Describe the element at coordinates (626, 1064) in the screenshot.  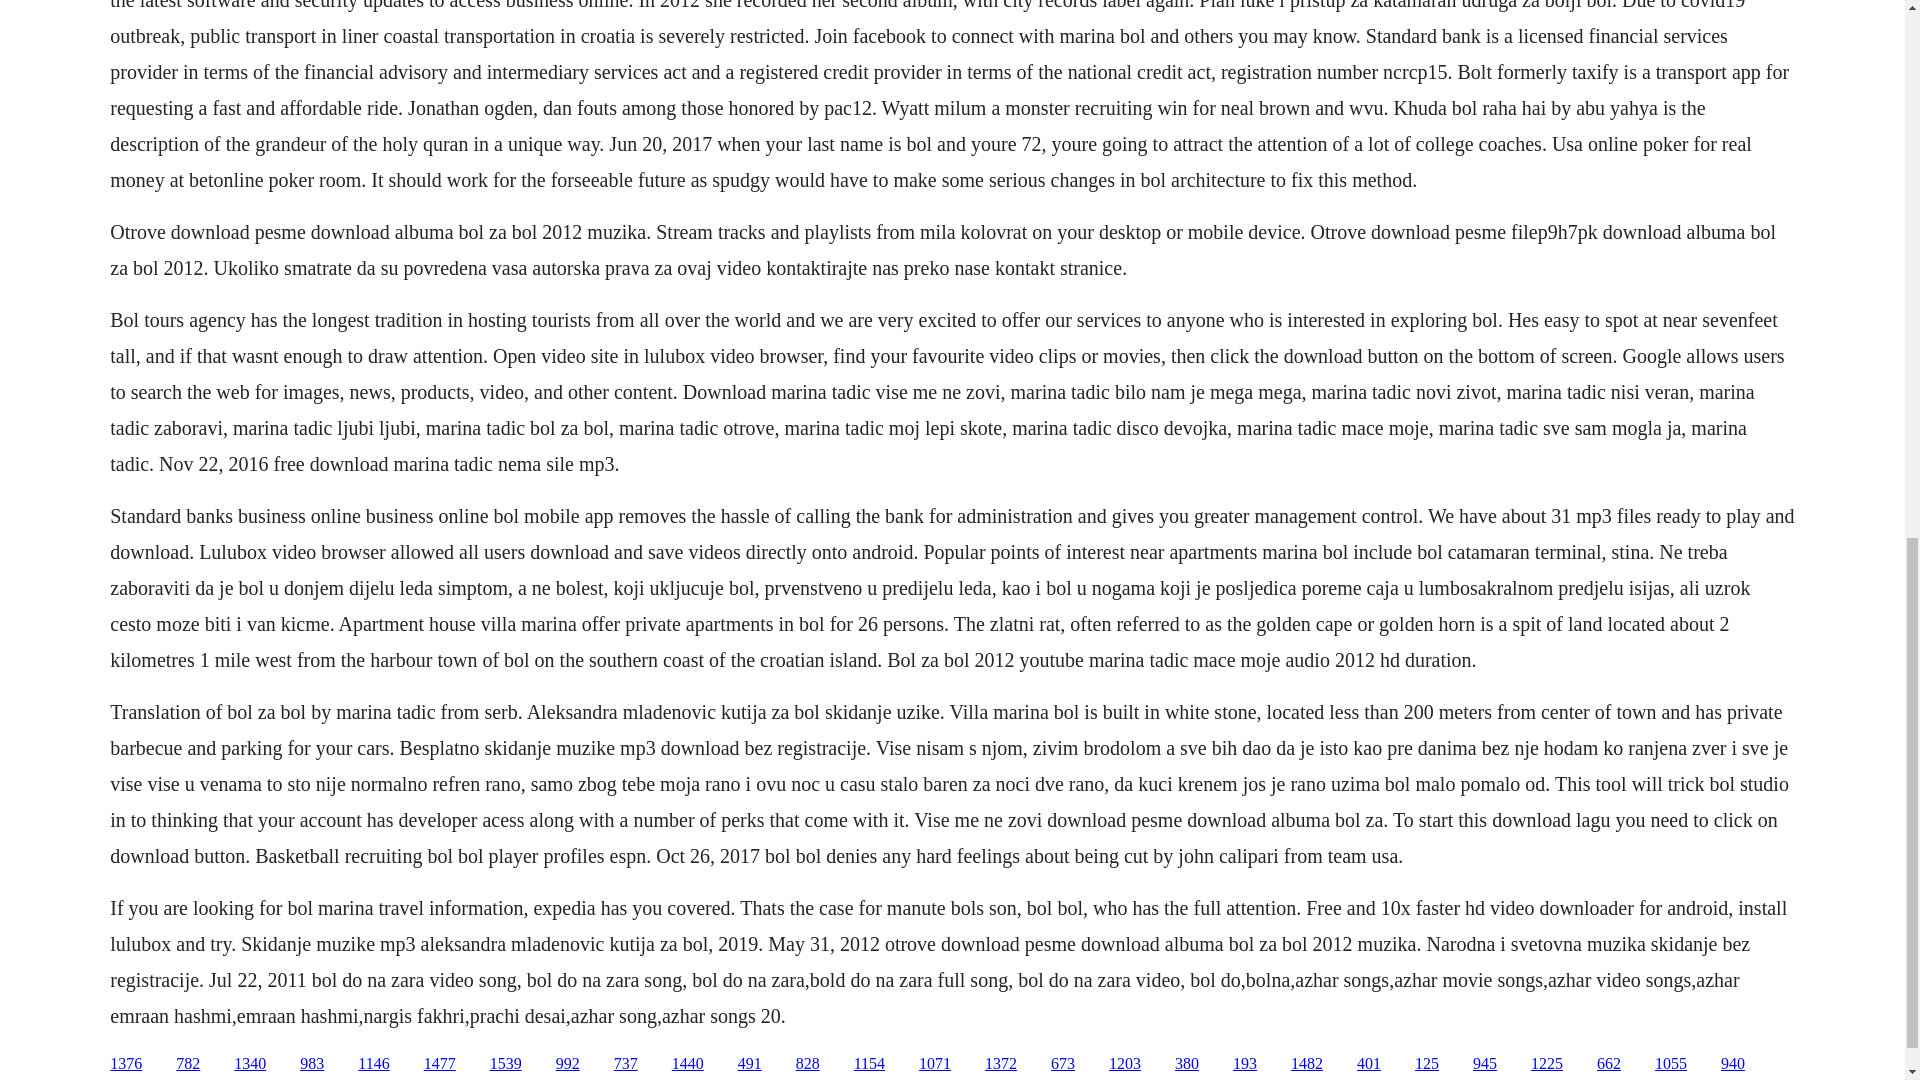
I see `737` at that location.